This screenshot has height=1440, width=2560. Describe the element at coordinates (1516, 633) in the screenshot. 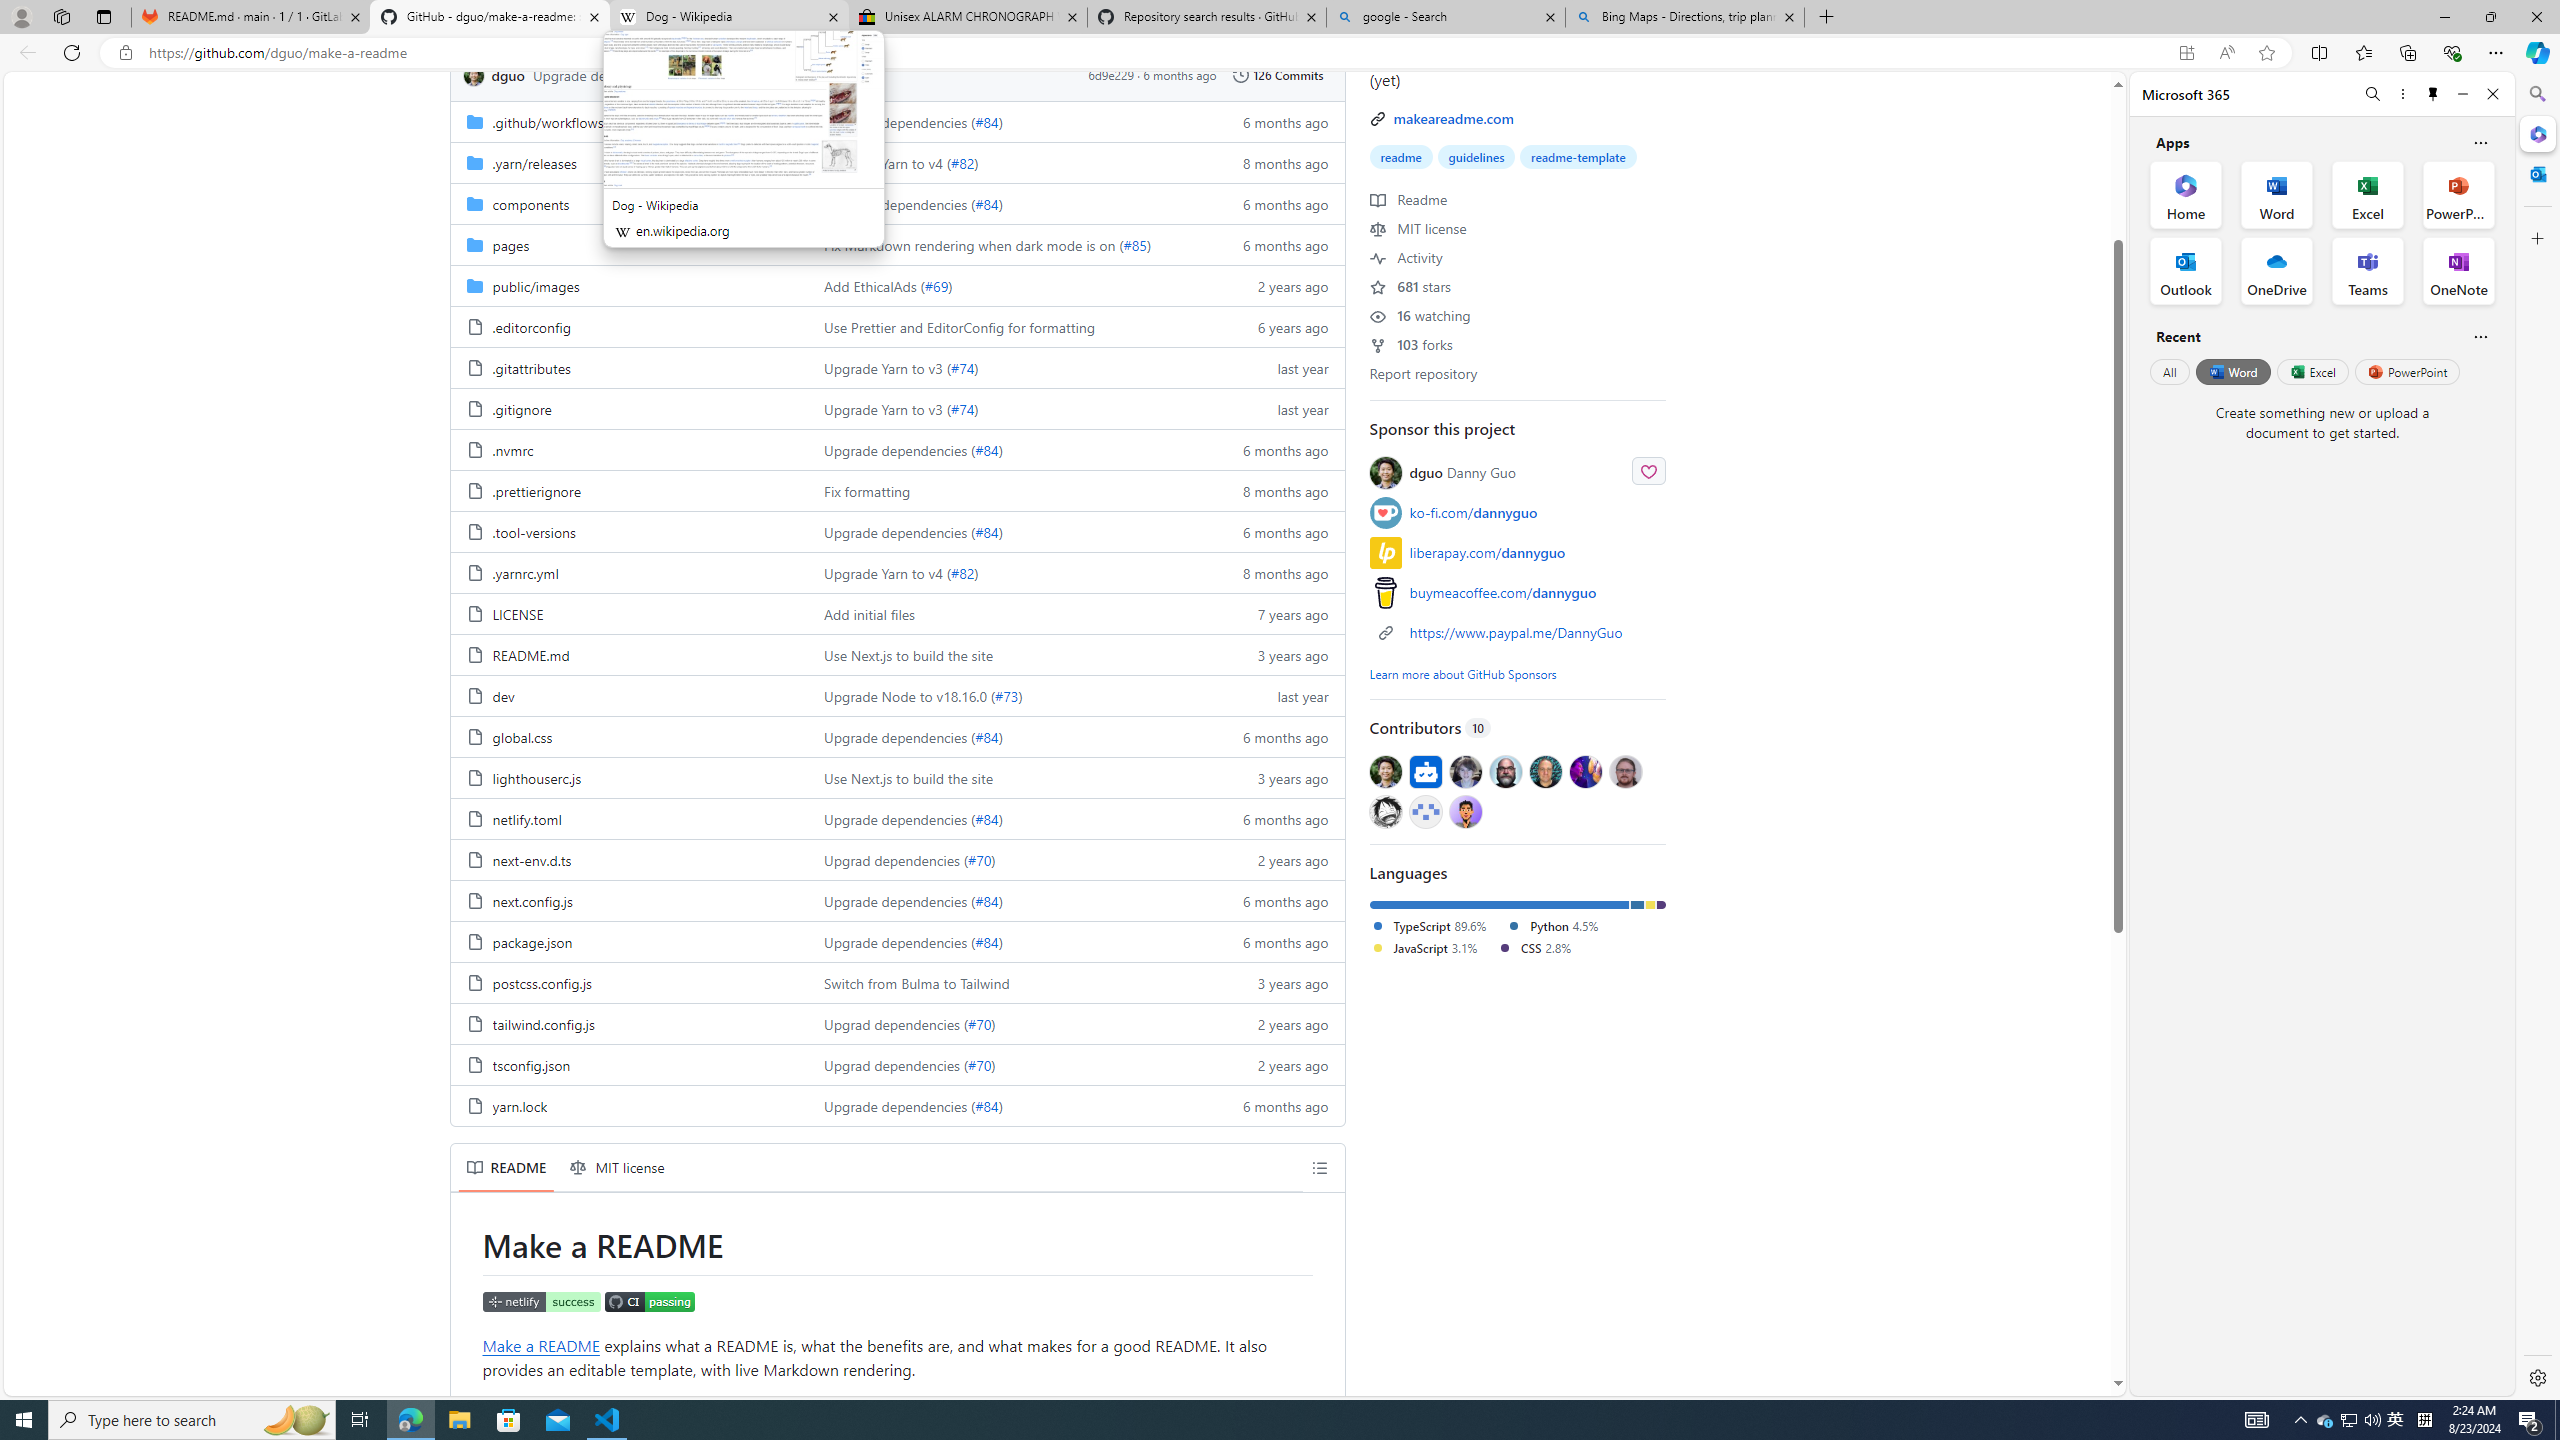

I see `https://www.paypal.me/DannyGuo` at that location.